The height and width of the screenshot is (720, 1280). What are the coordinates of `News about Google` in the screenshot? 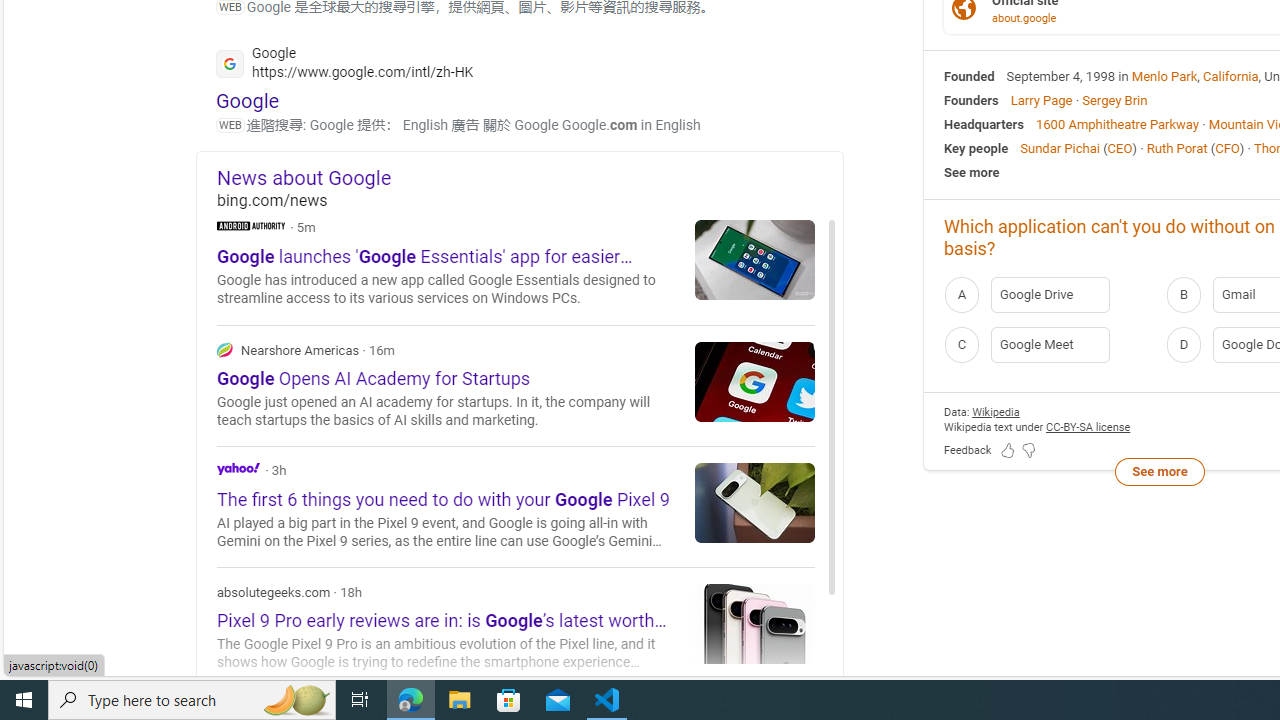 It's located at (530, 177).